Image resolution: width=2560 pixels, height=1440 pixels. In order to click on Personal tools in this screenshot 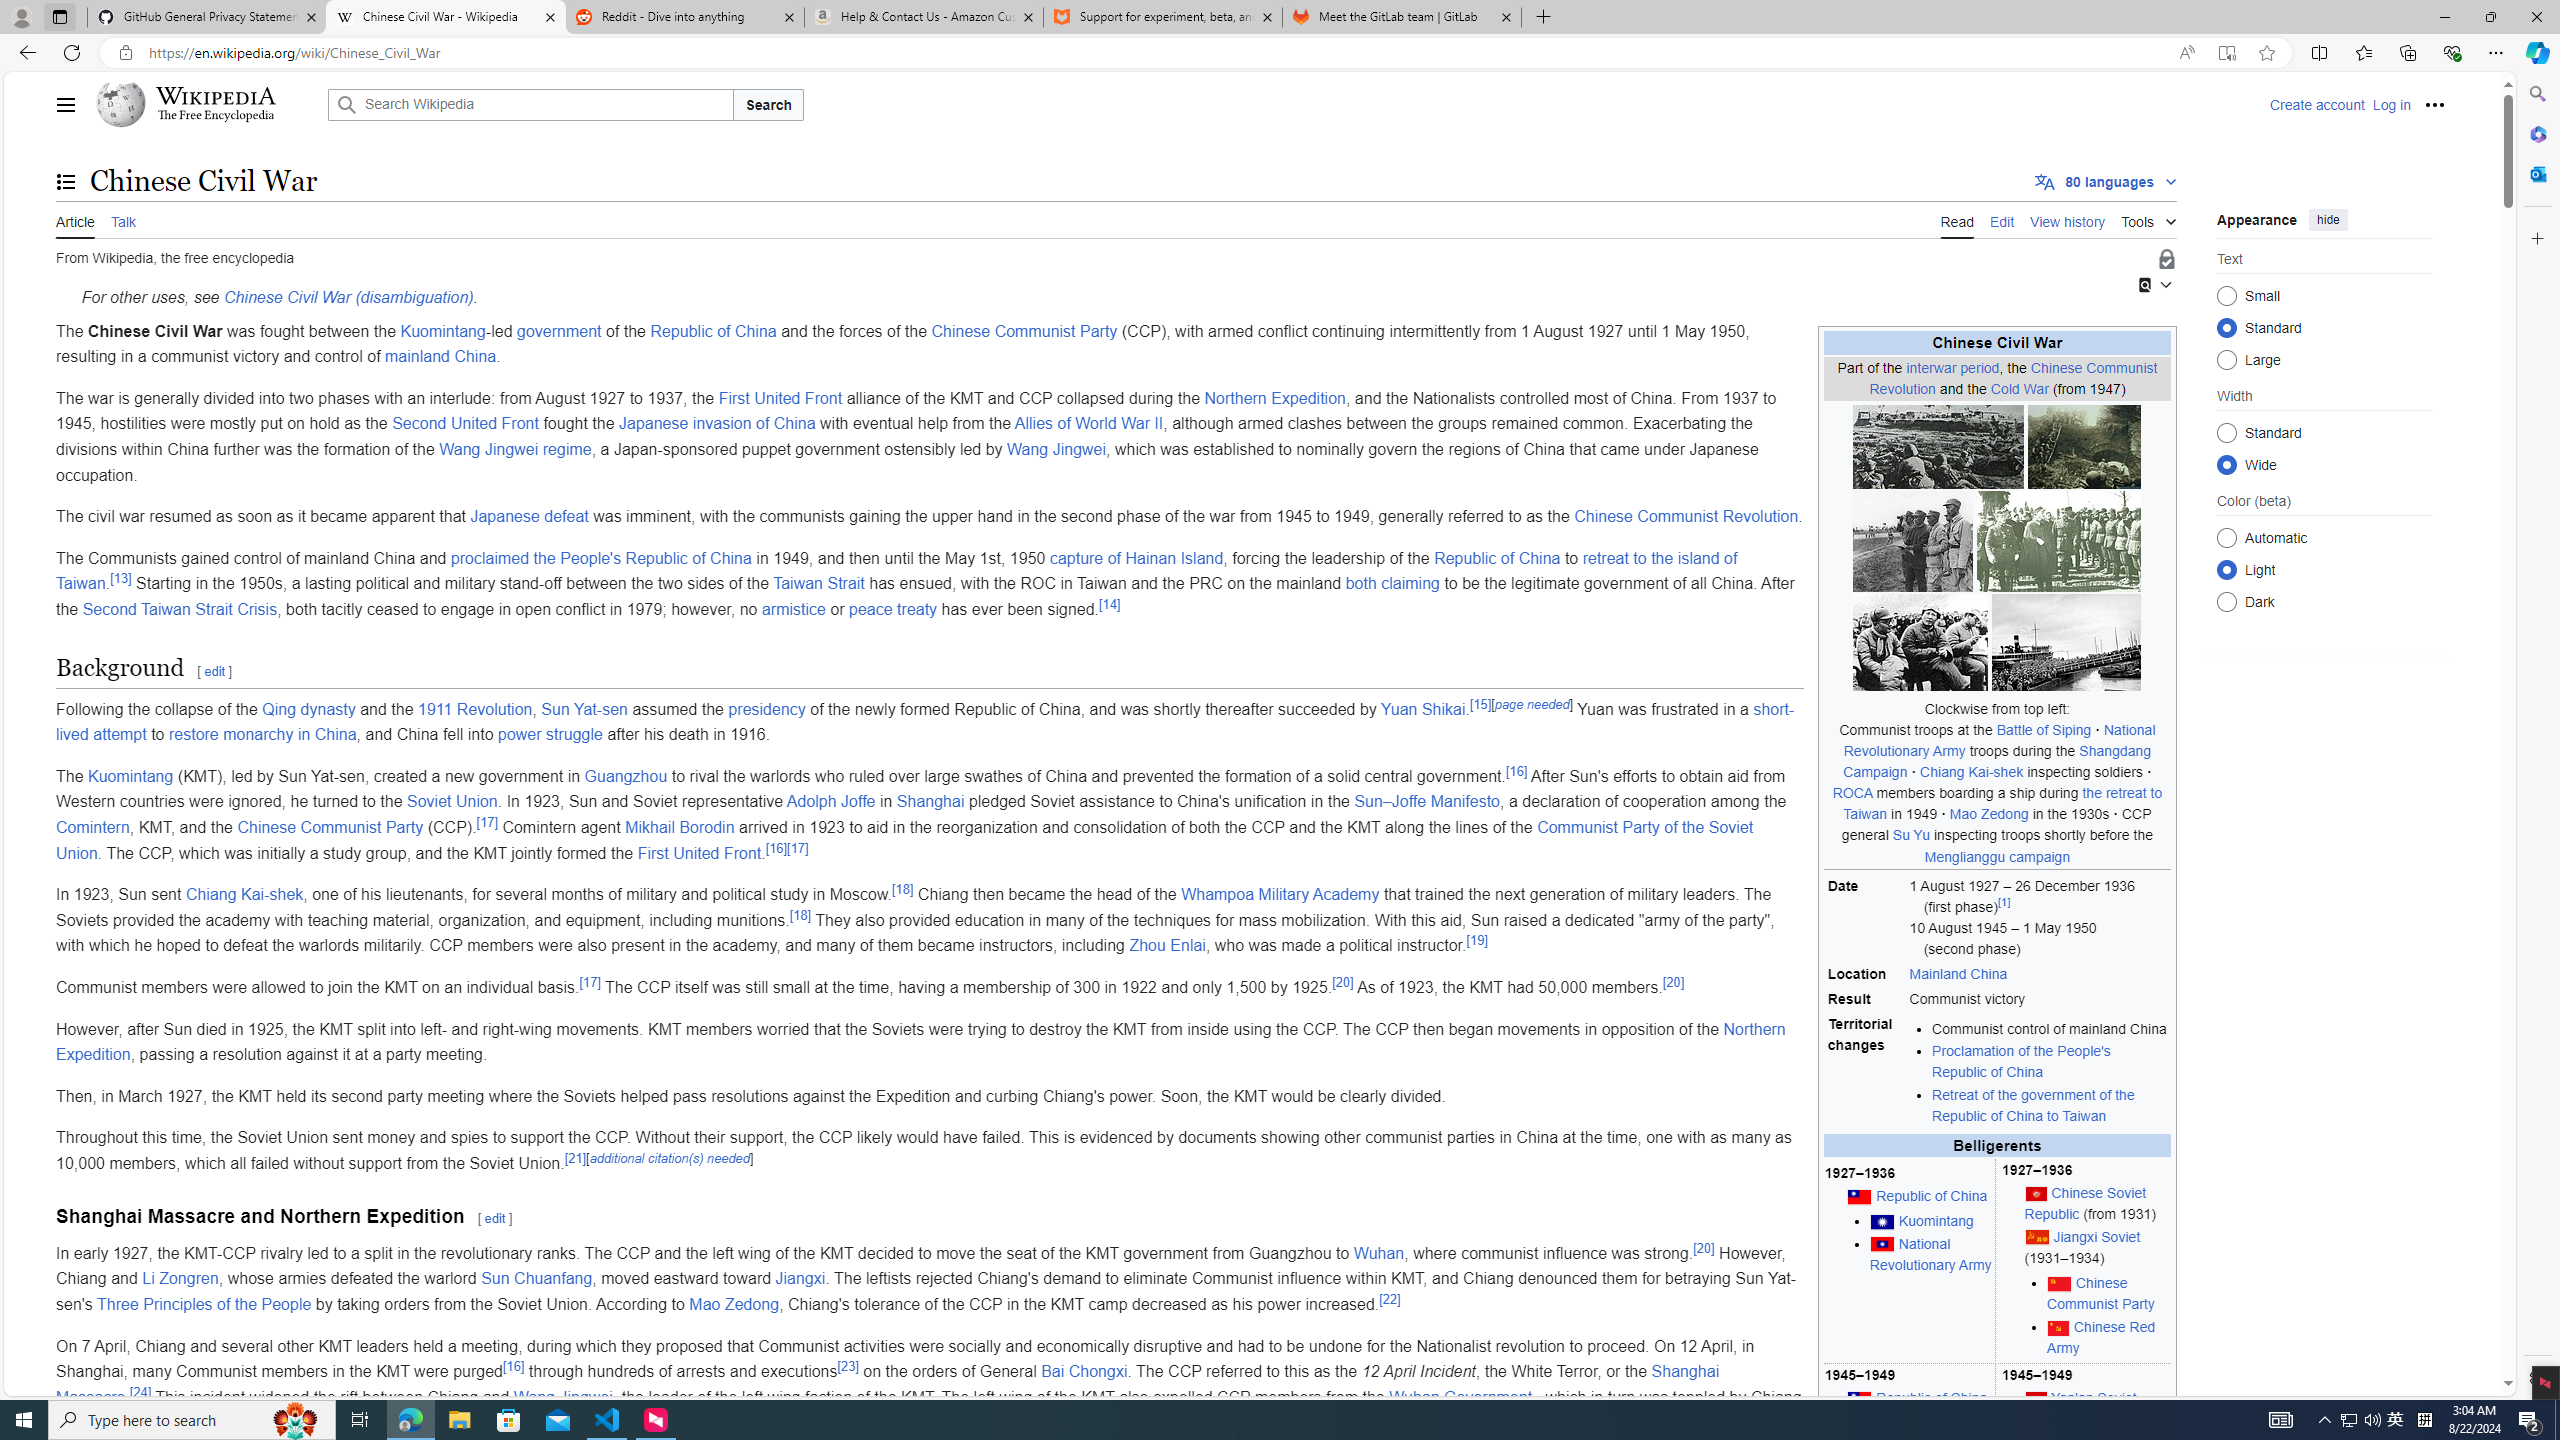, I will do `click(2434, 104)`.